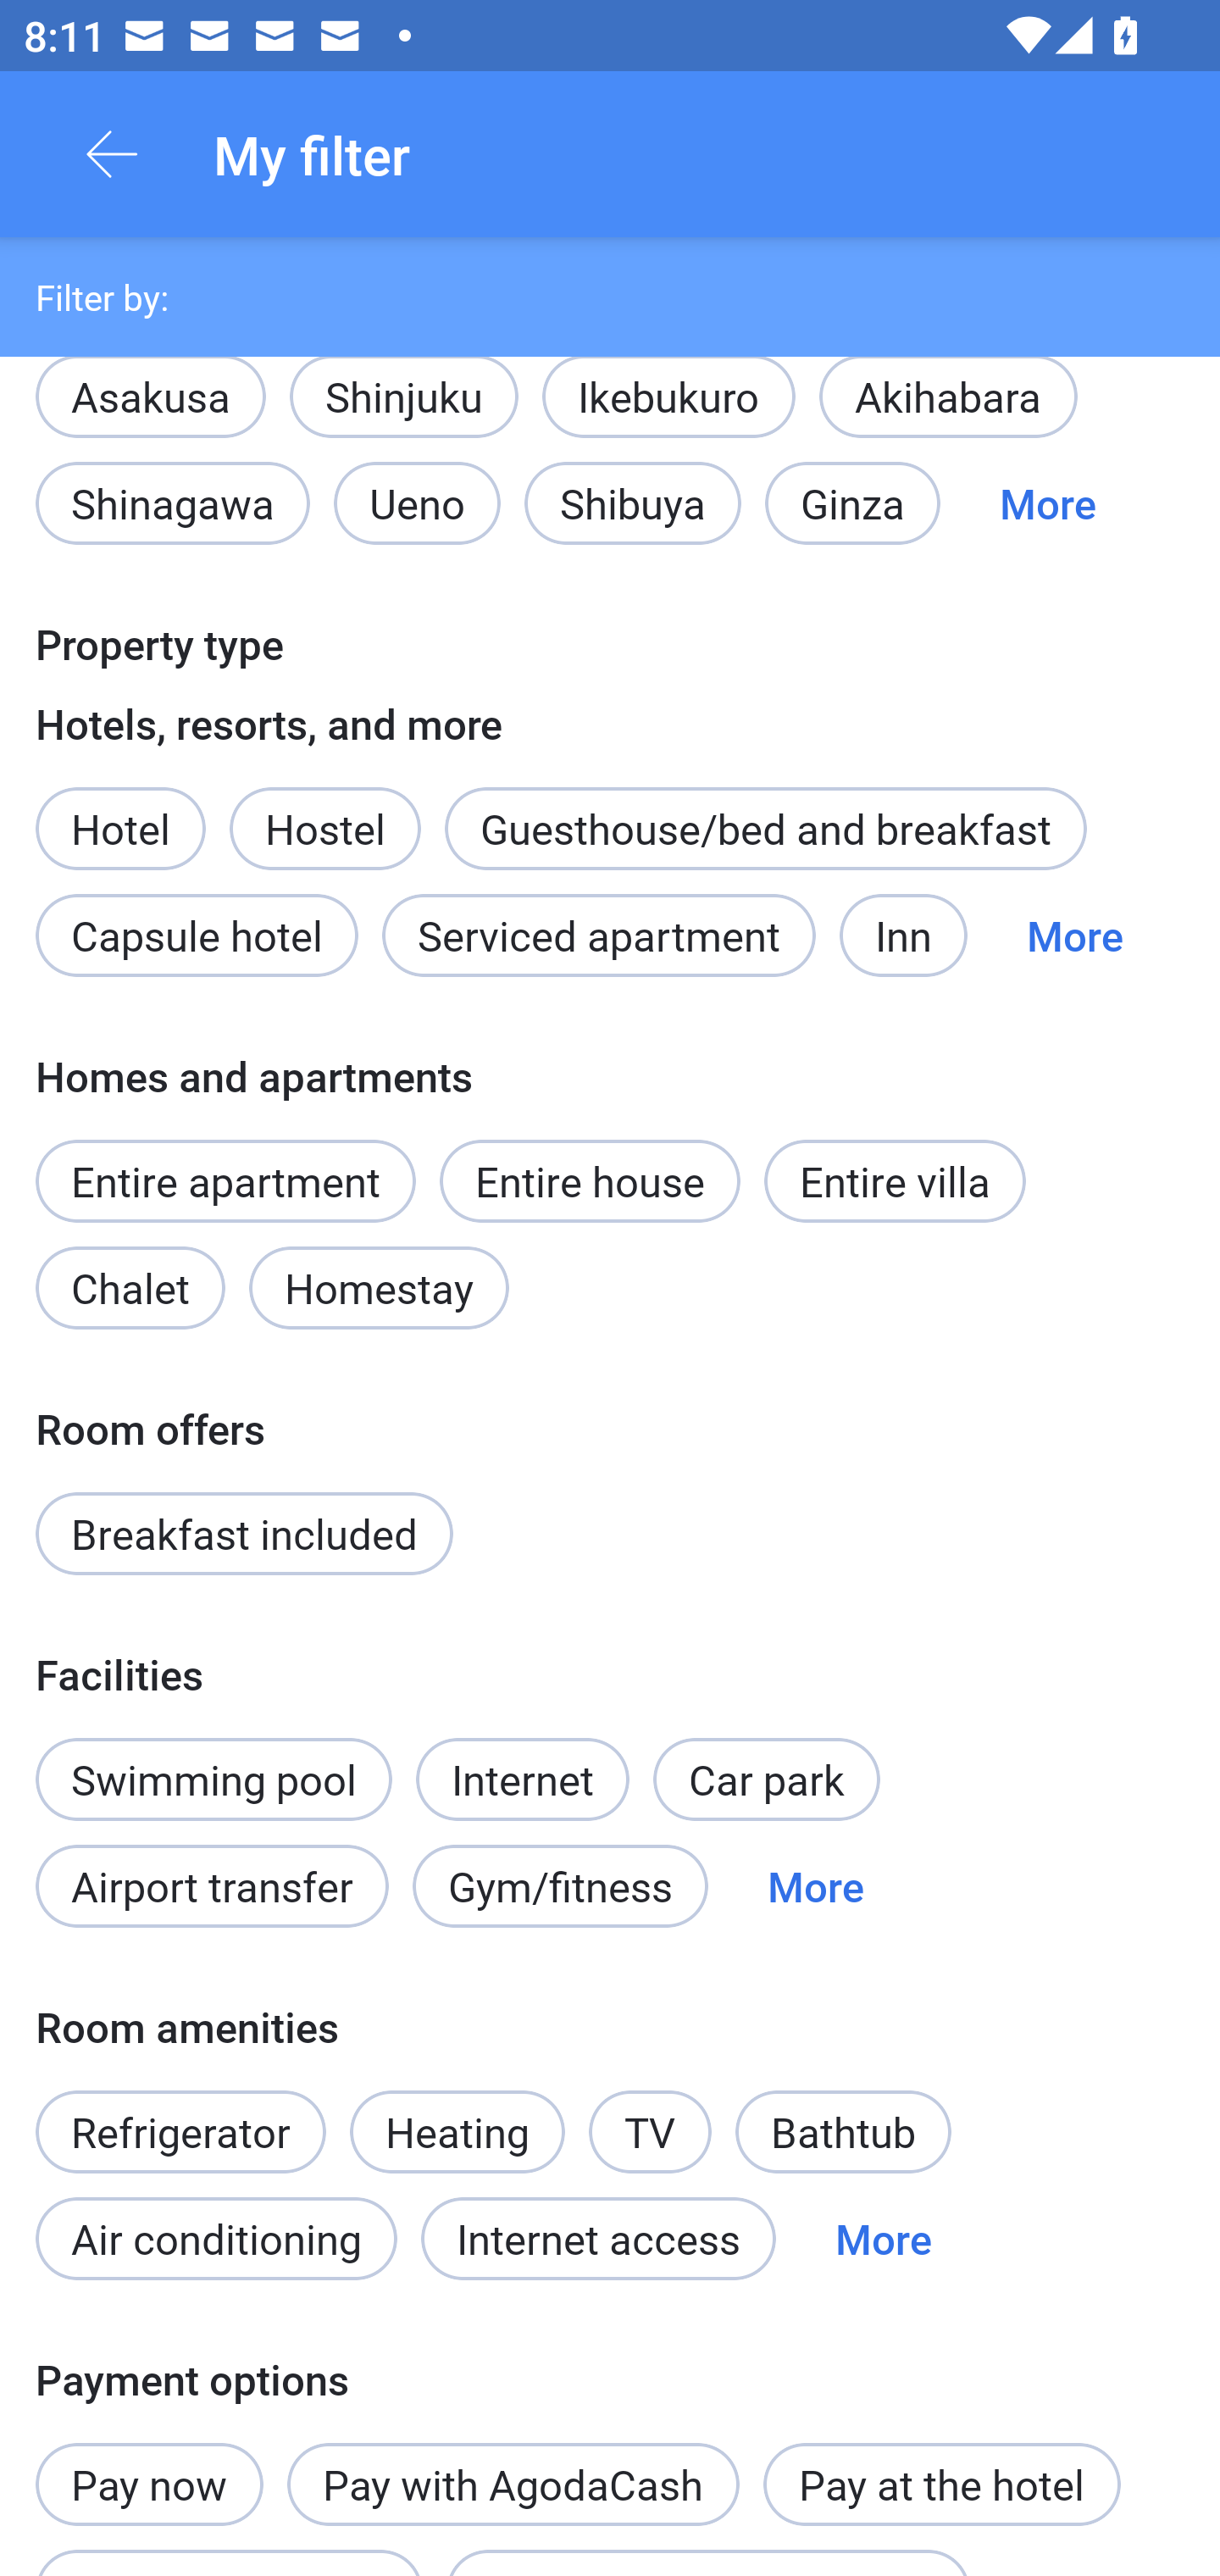  I want to click on Heating, so click(457, 2132).